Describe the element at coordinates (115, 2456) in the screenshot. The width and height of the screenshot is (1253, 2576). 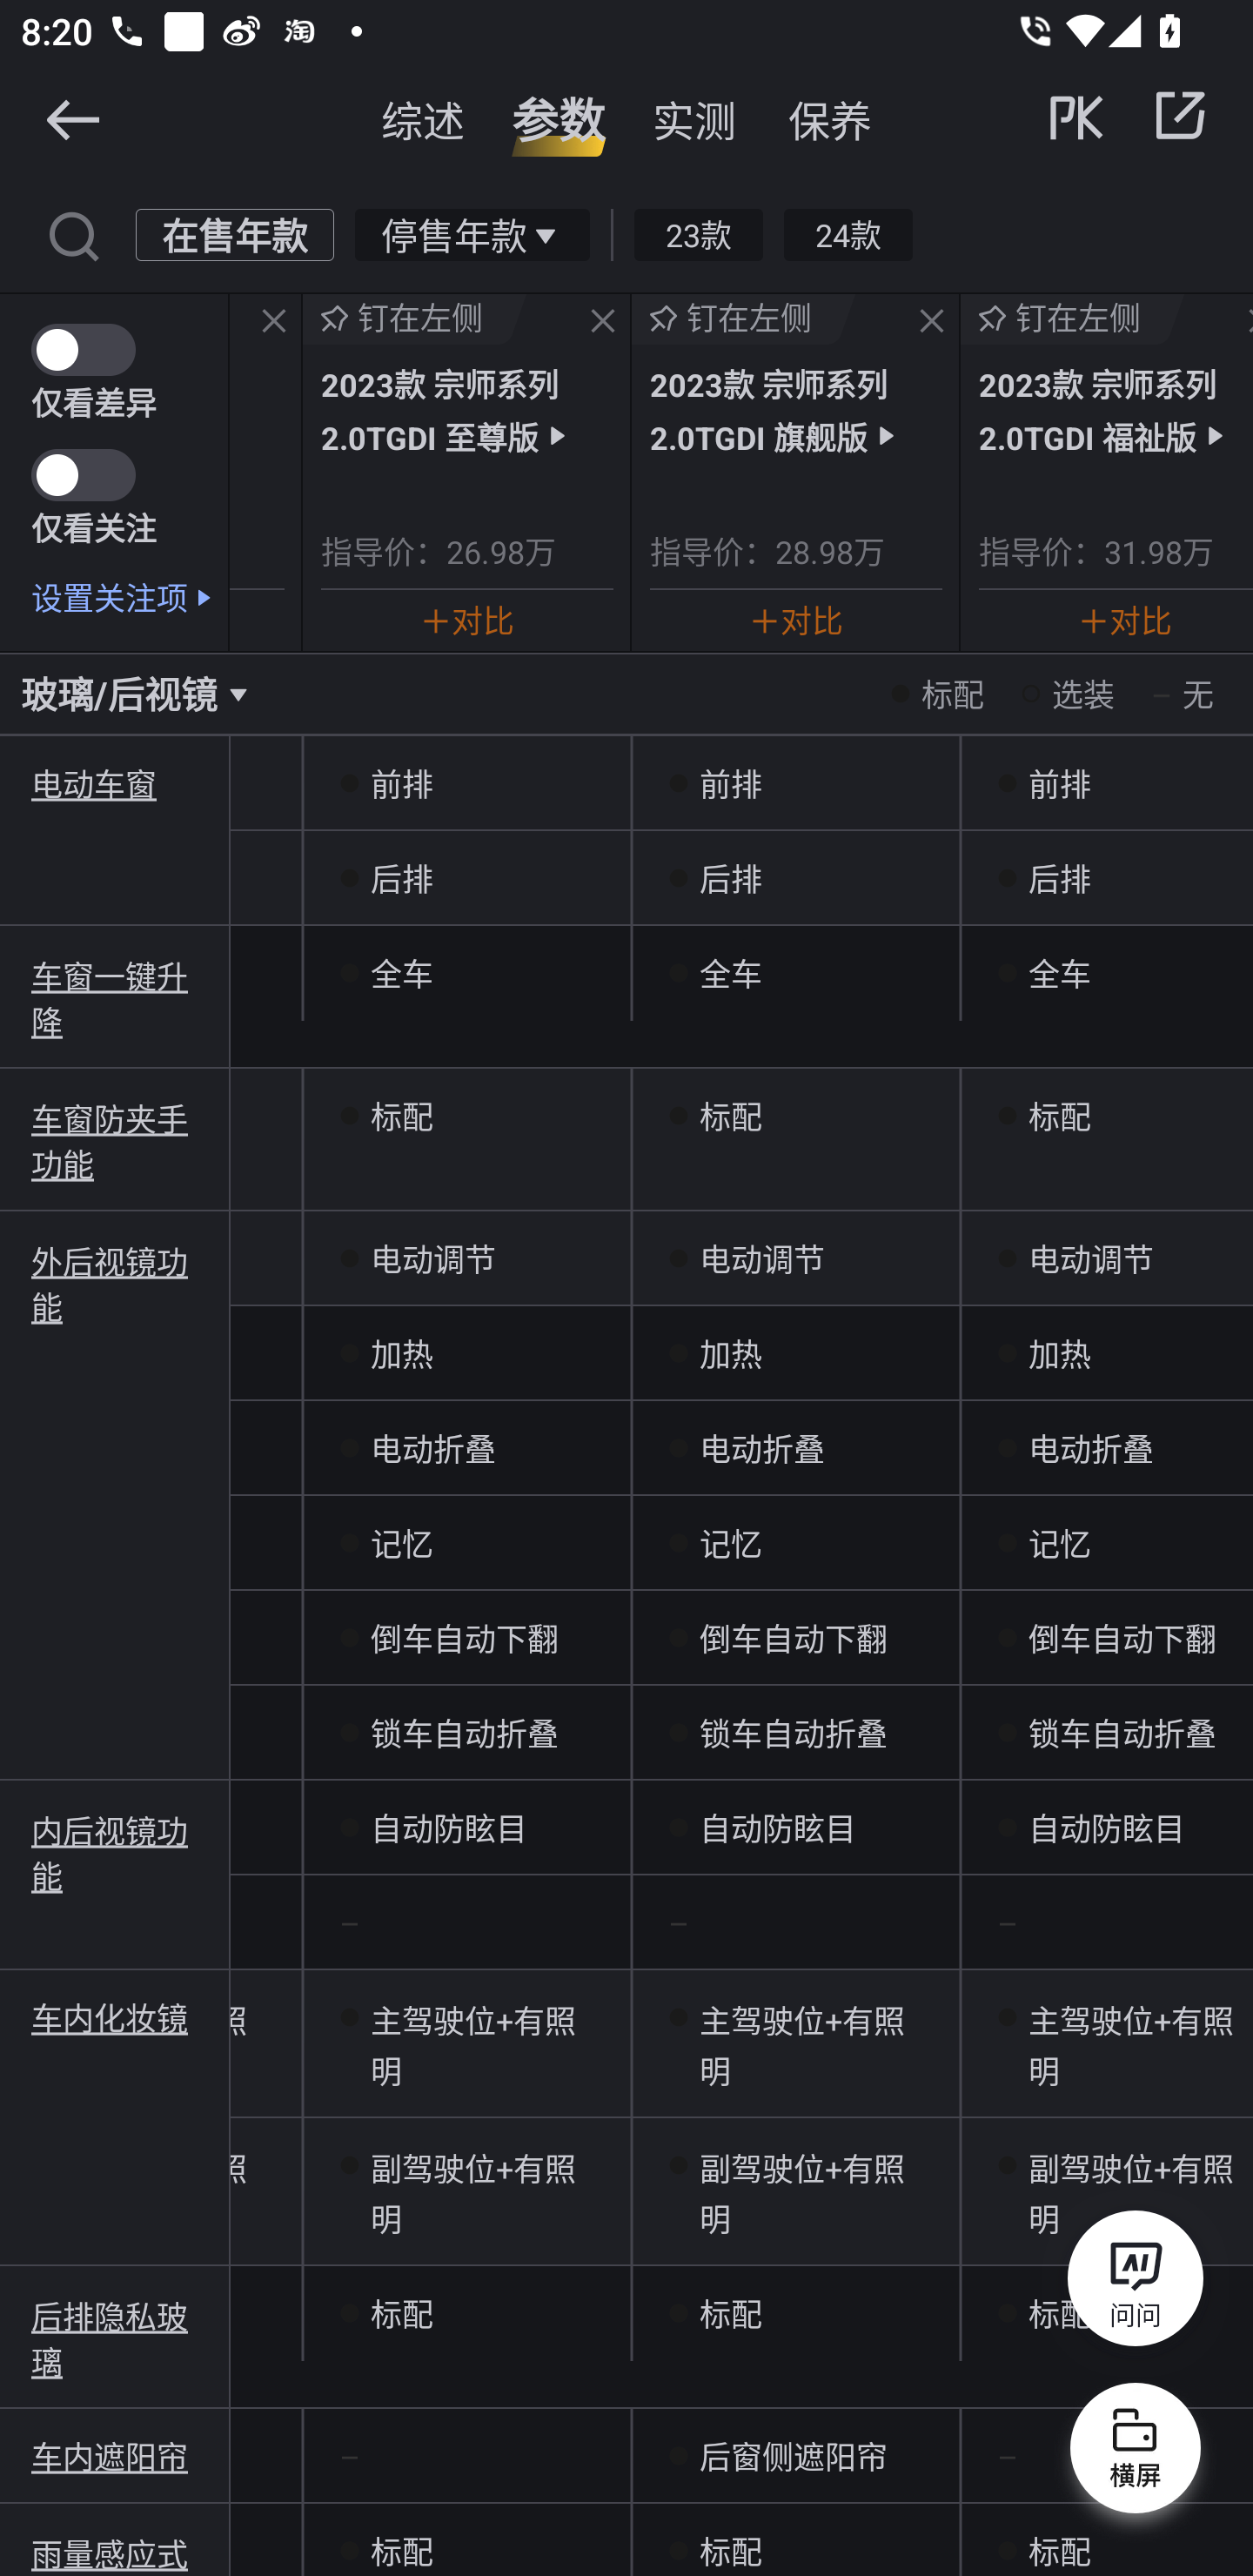
I see `车内遮阳帘` at that location.